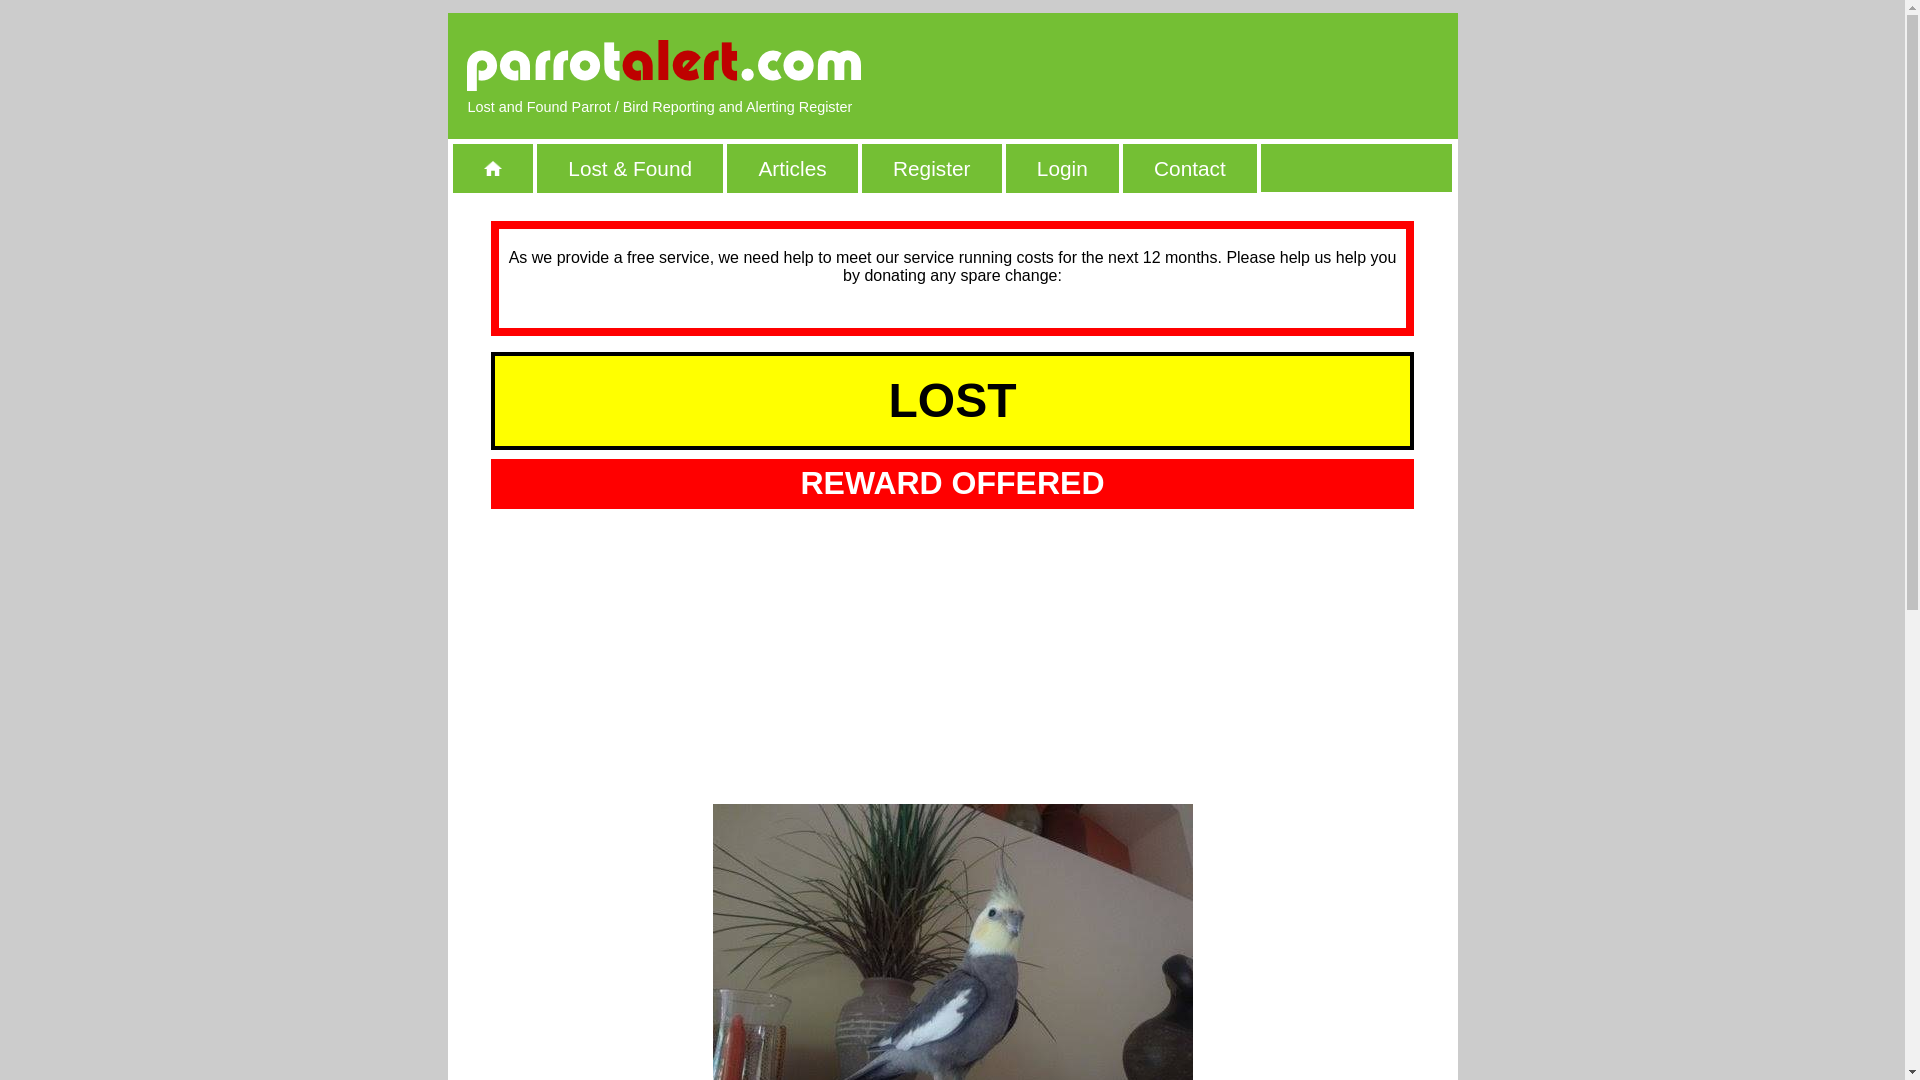 The width and height of the screenshot is (1920, 1080). What do you see at coordinates (792, 168) in the screenshot?
I see `Articles` at bounding box center [792, 168].